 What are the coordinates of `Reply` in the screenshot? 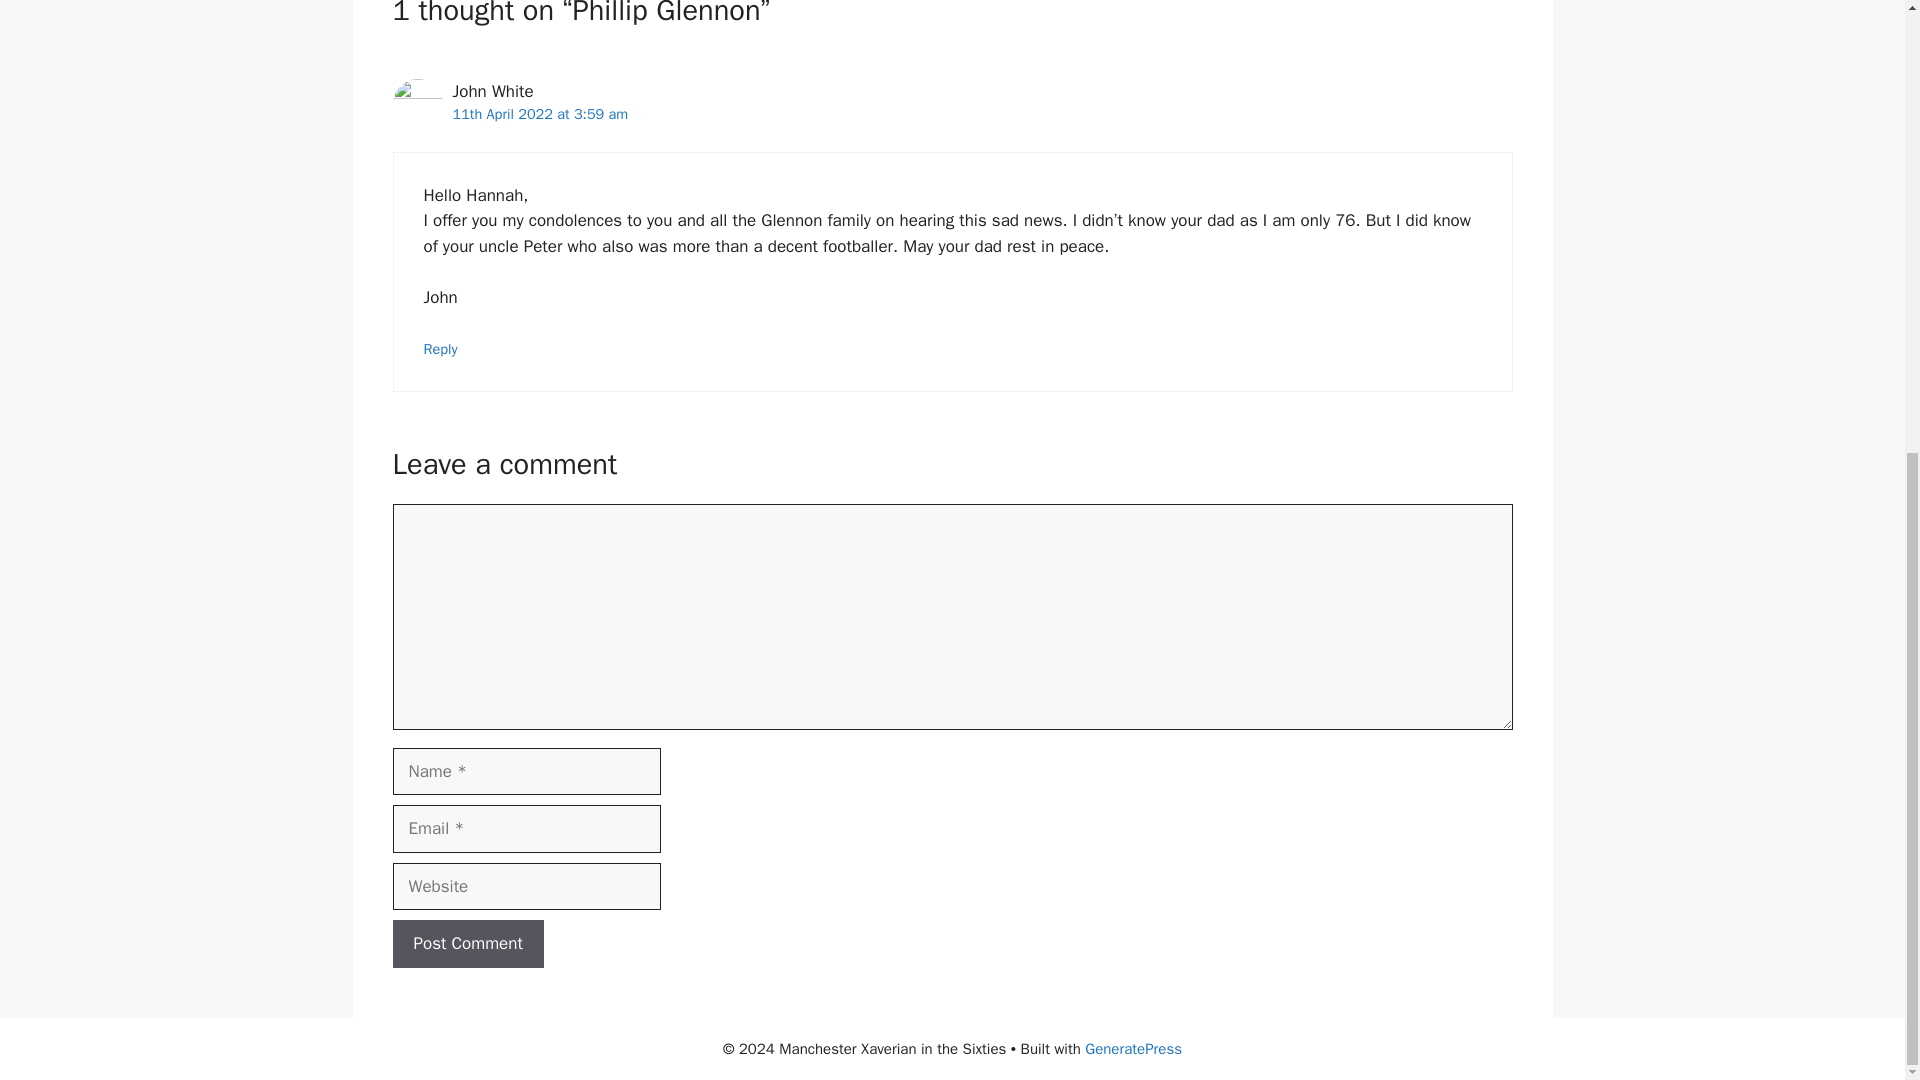 It's located at (441, 348).